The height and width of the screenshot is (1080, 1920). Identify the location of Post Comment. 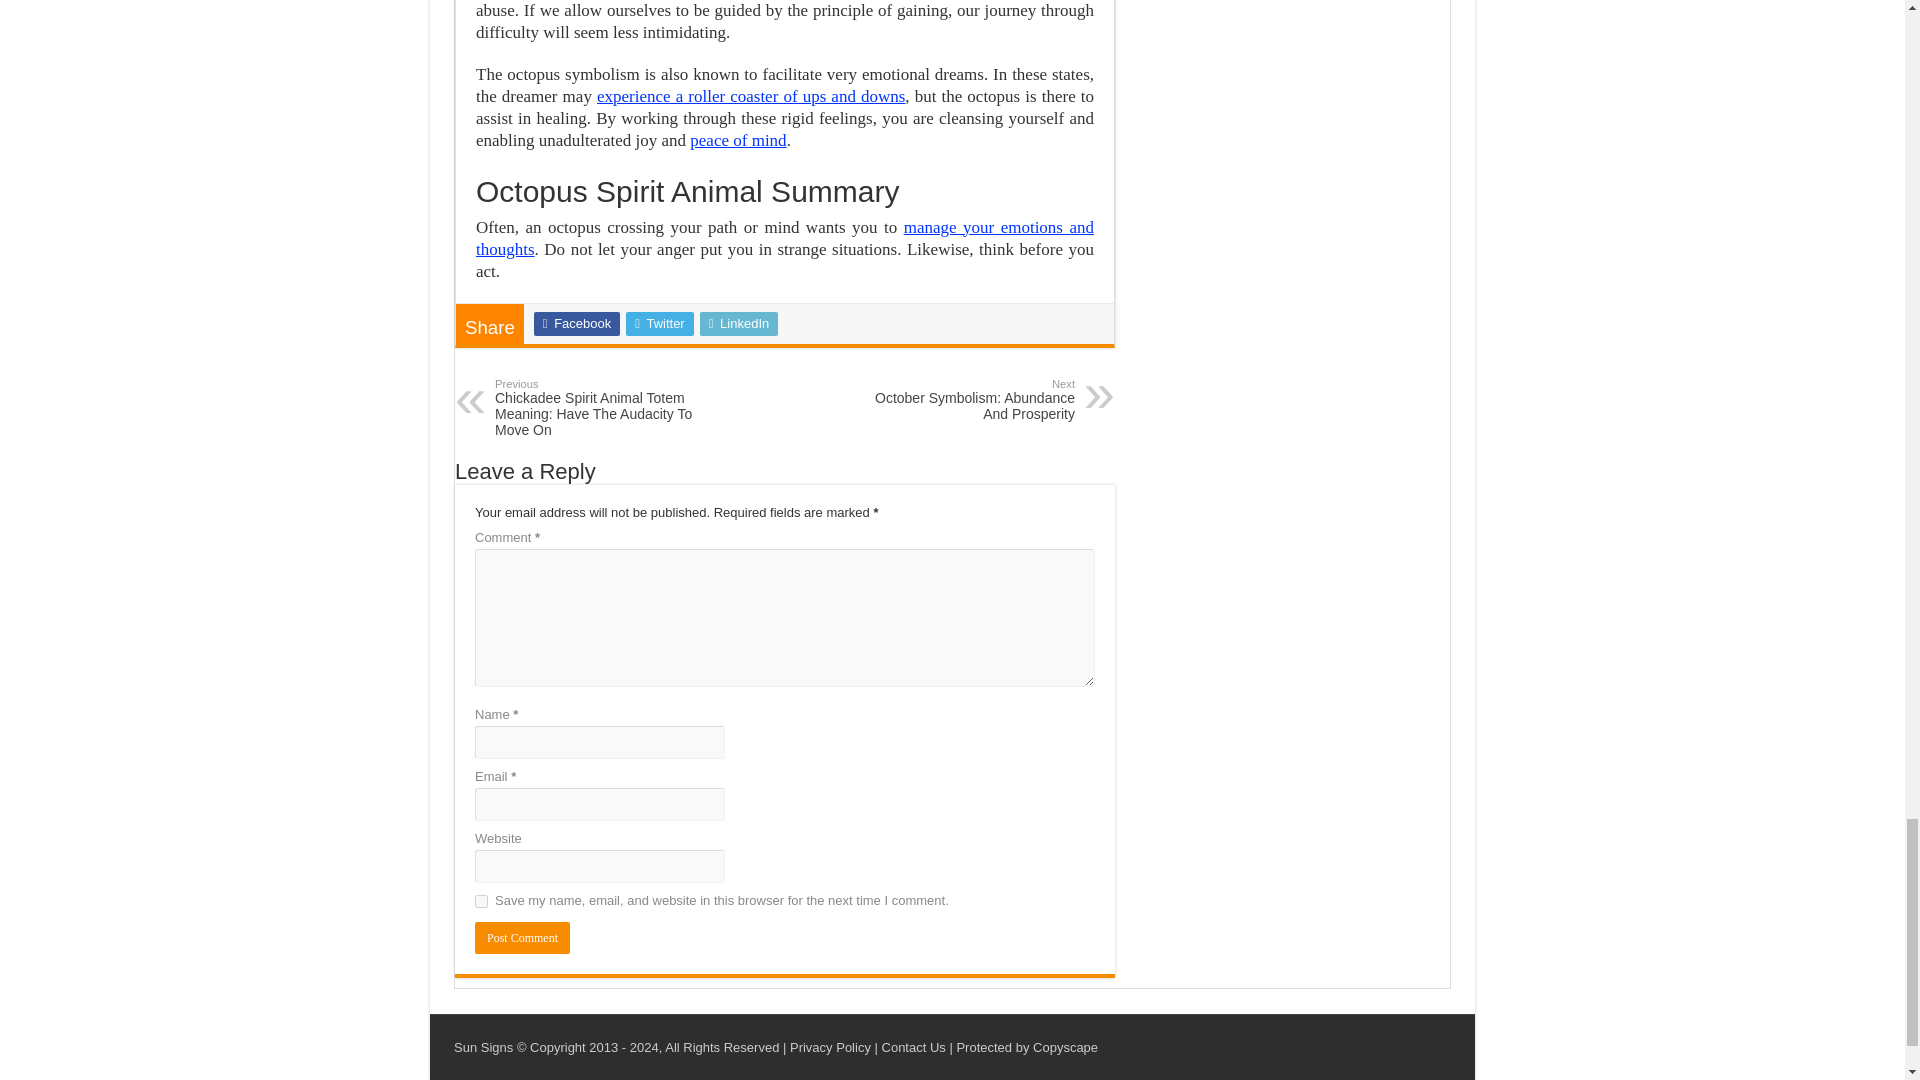
(522, 938).